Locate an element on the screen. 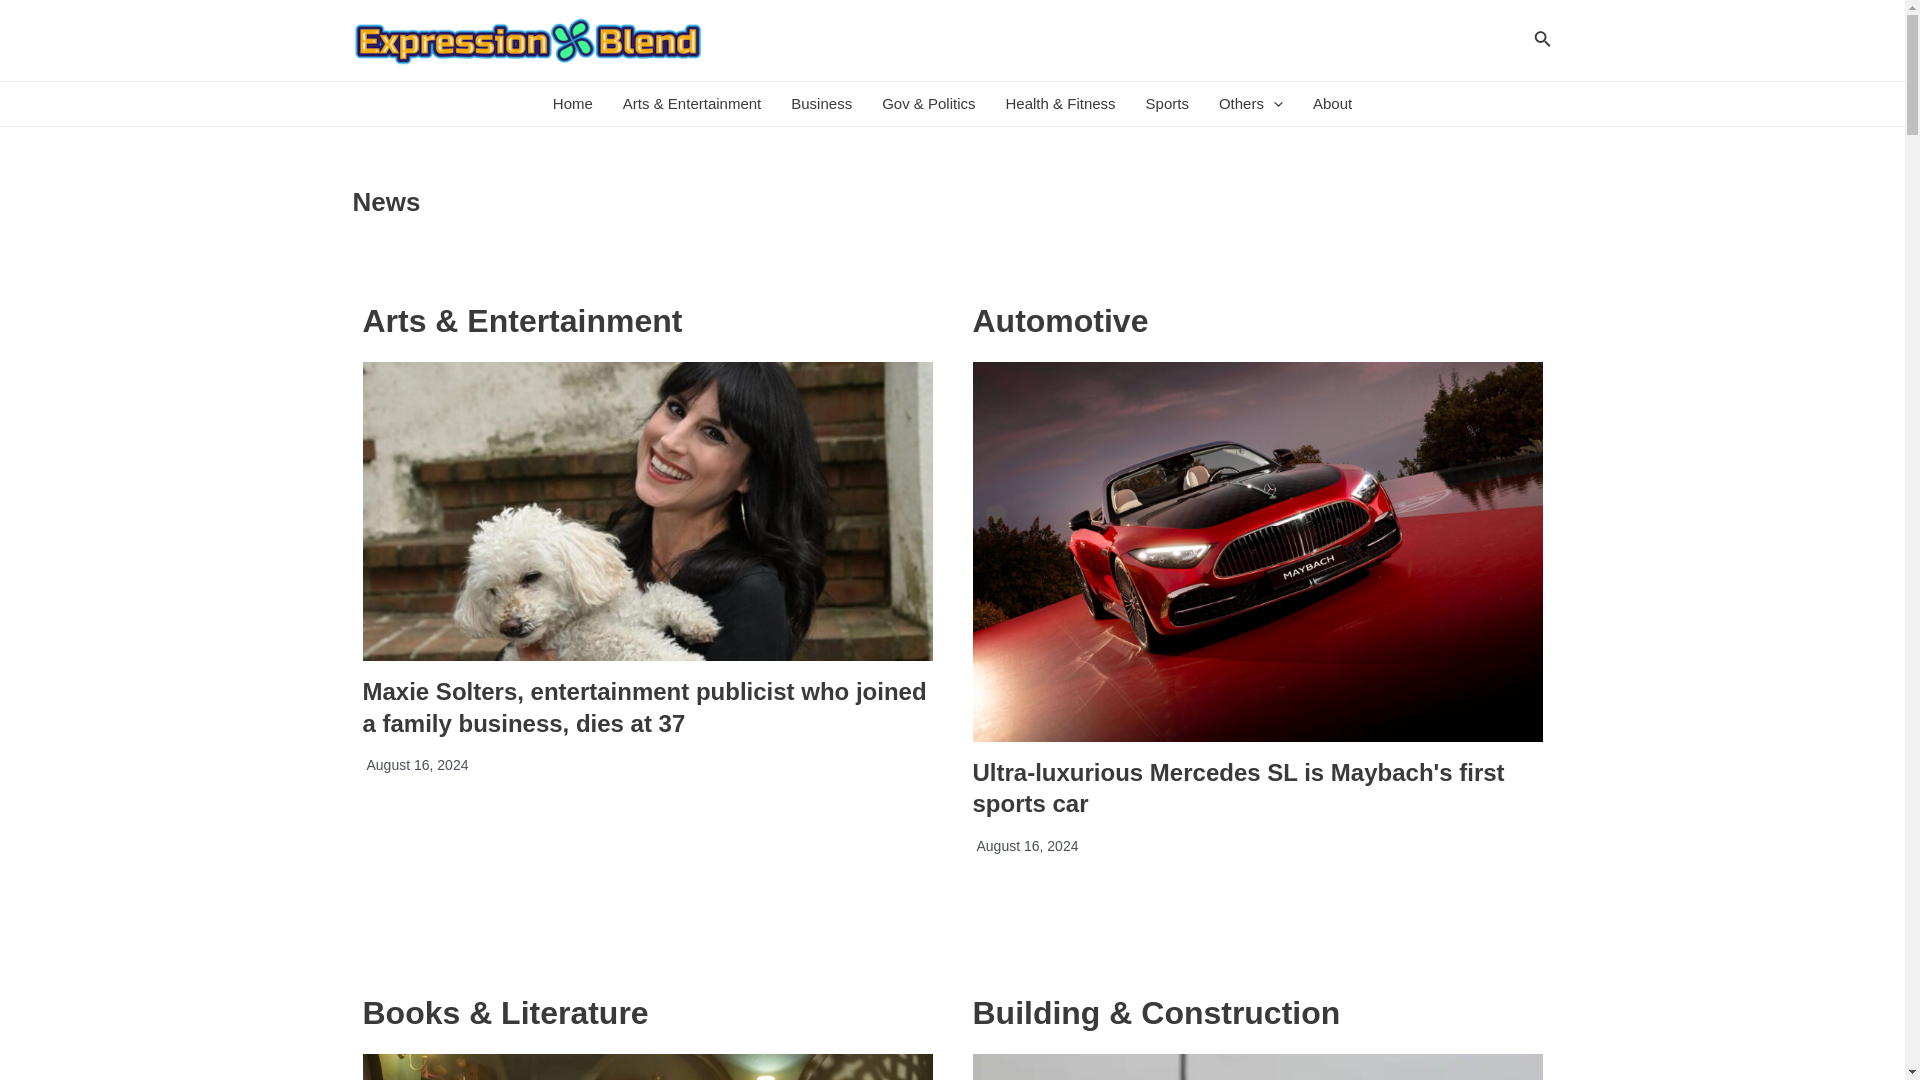 Image resolution: width=1920 pixels, height=1080 pixels. Business is located at coordinates (821, 104).